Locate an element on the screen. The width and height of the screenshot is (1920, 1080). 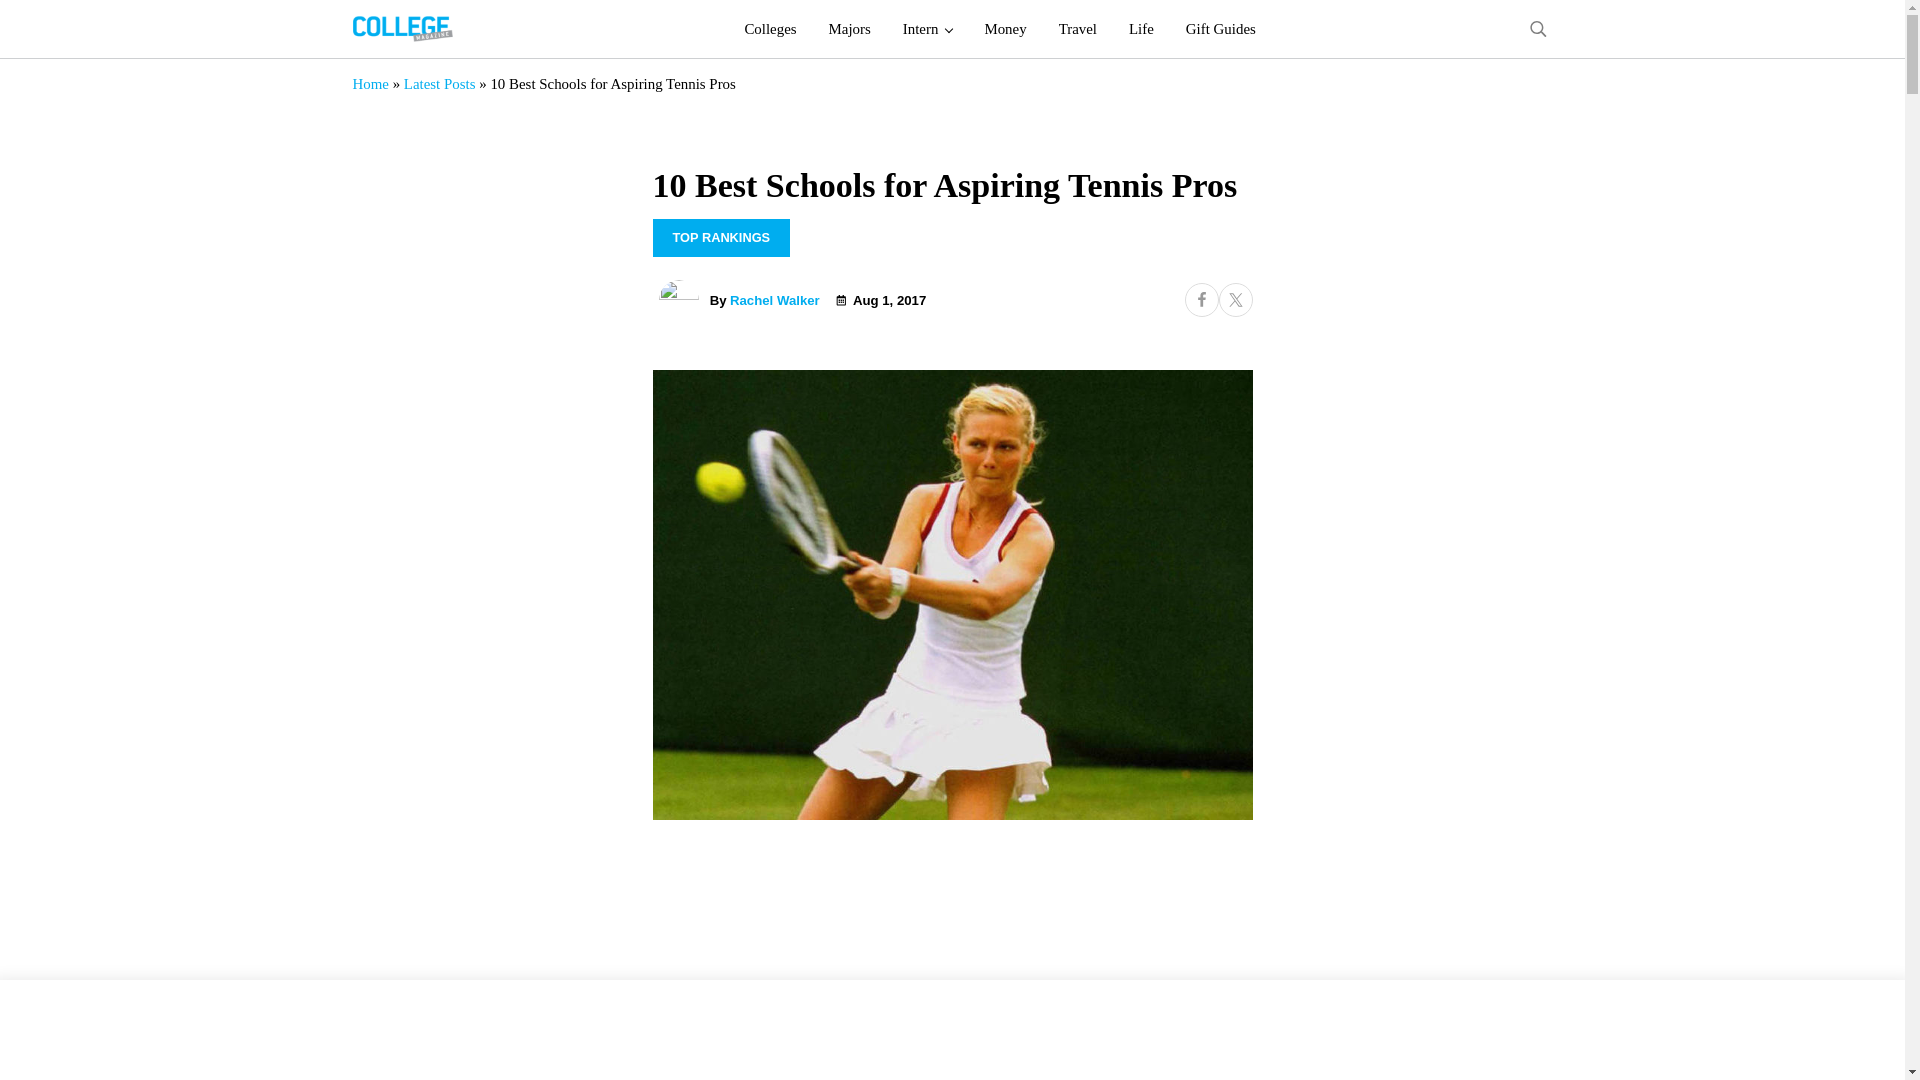
Money is located at coordinates (1004, 29).